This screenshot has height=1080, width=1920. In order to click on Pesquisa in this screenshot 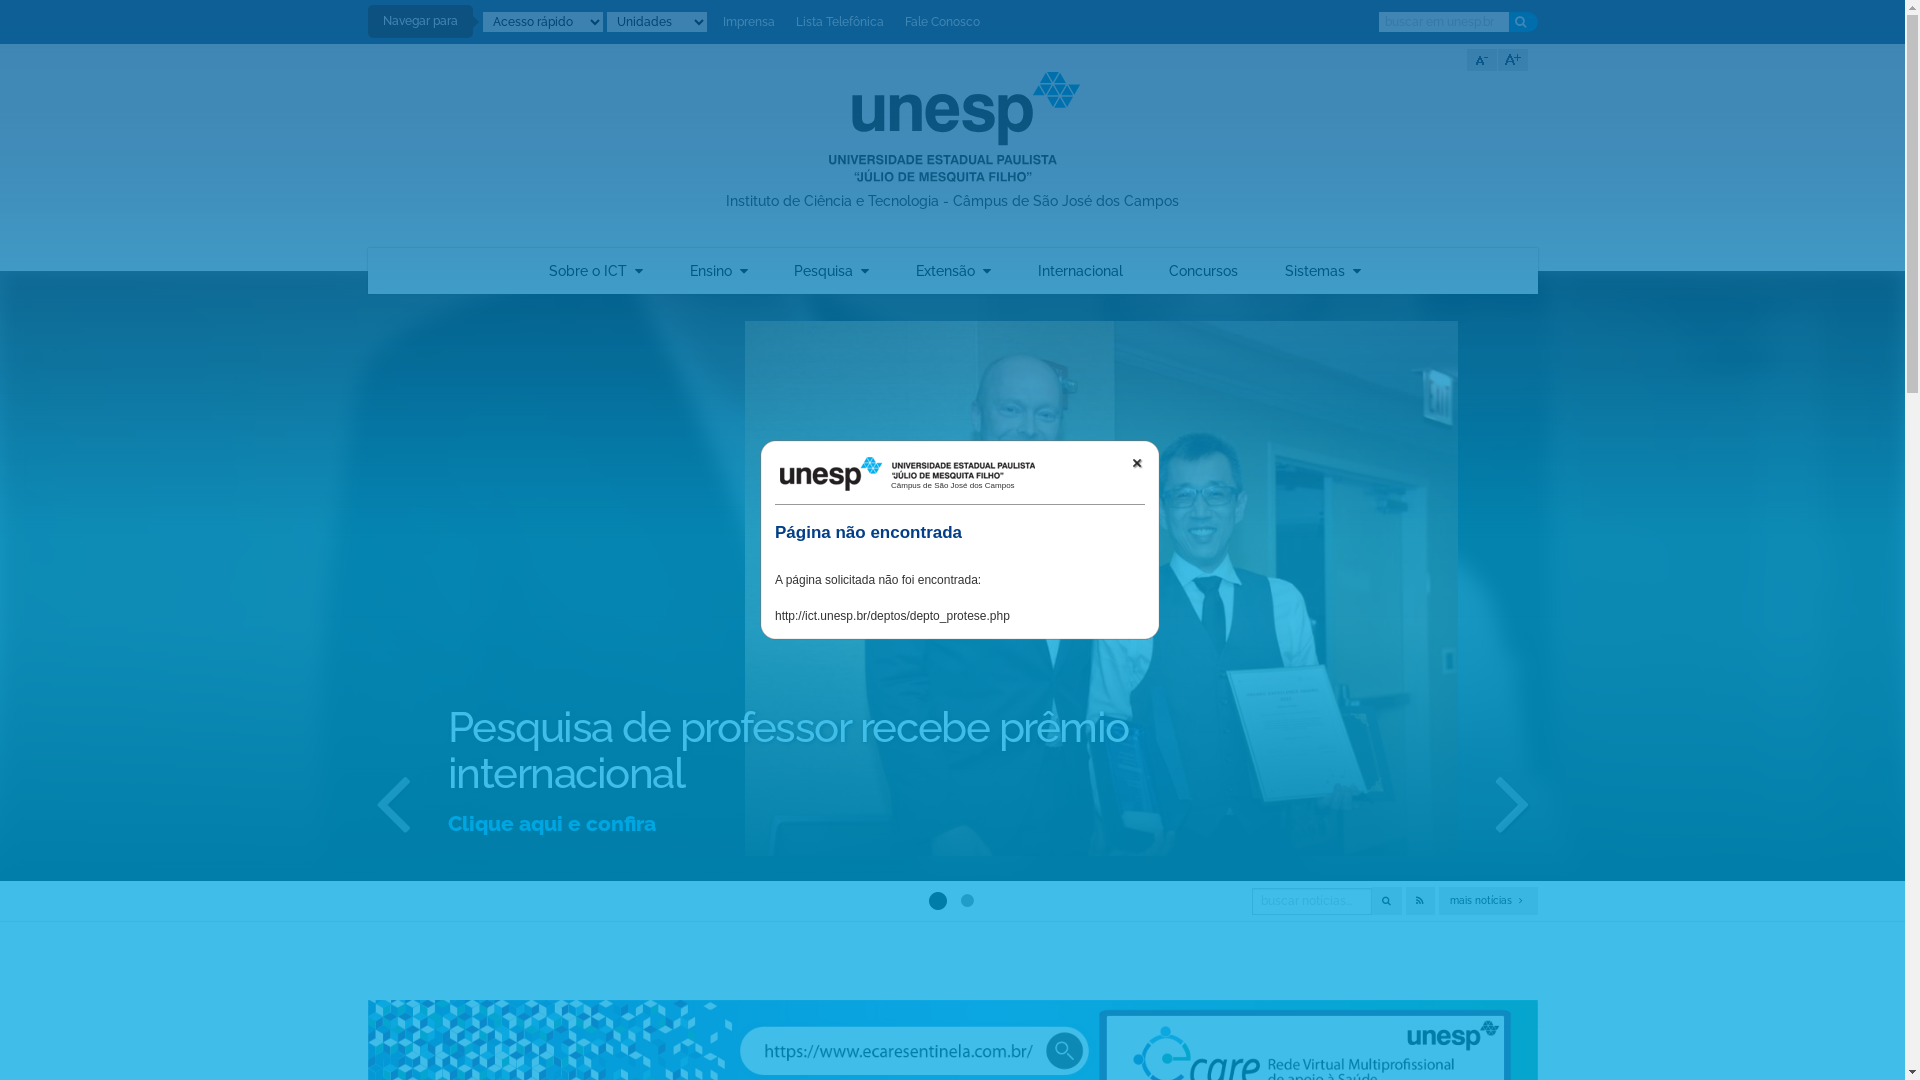, I will do `click(832, 271)`.